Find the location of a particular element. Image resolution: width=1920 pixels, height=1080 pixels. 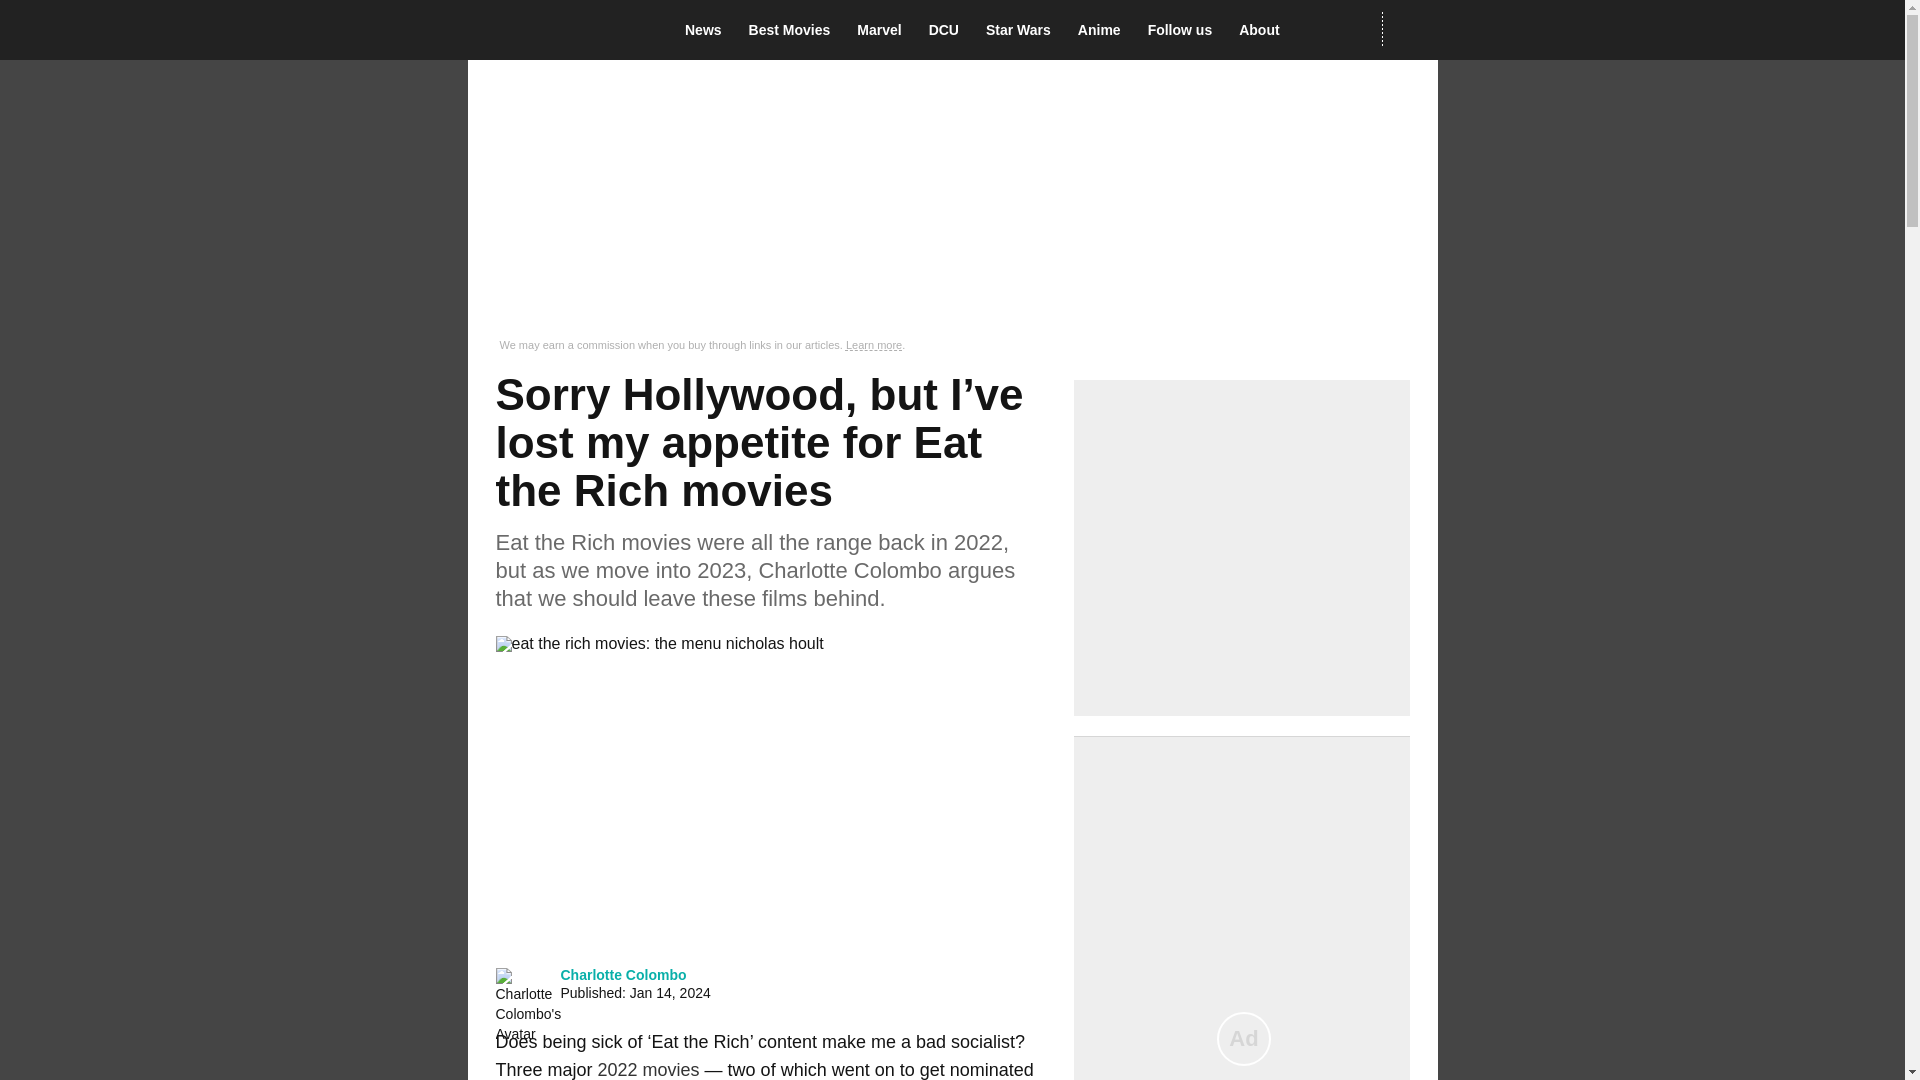

Best Movies is located at coordinates (795, 30).